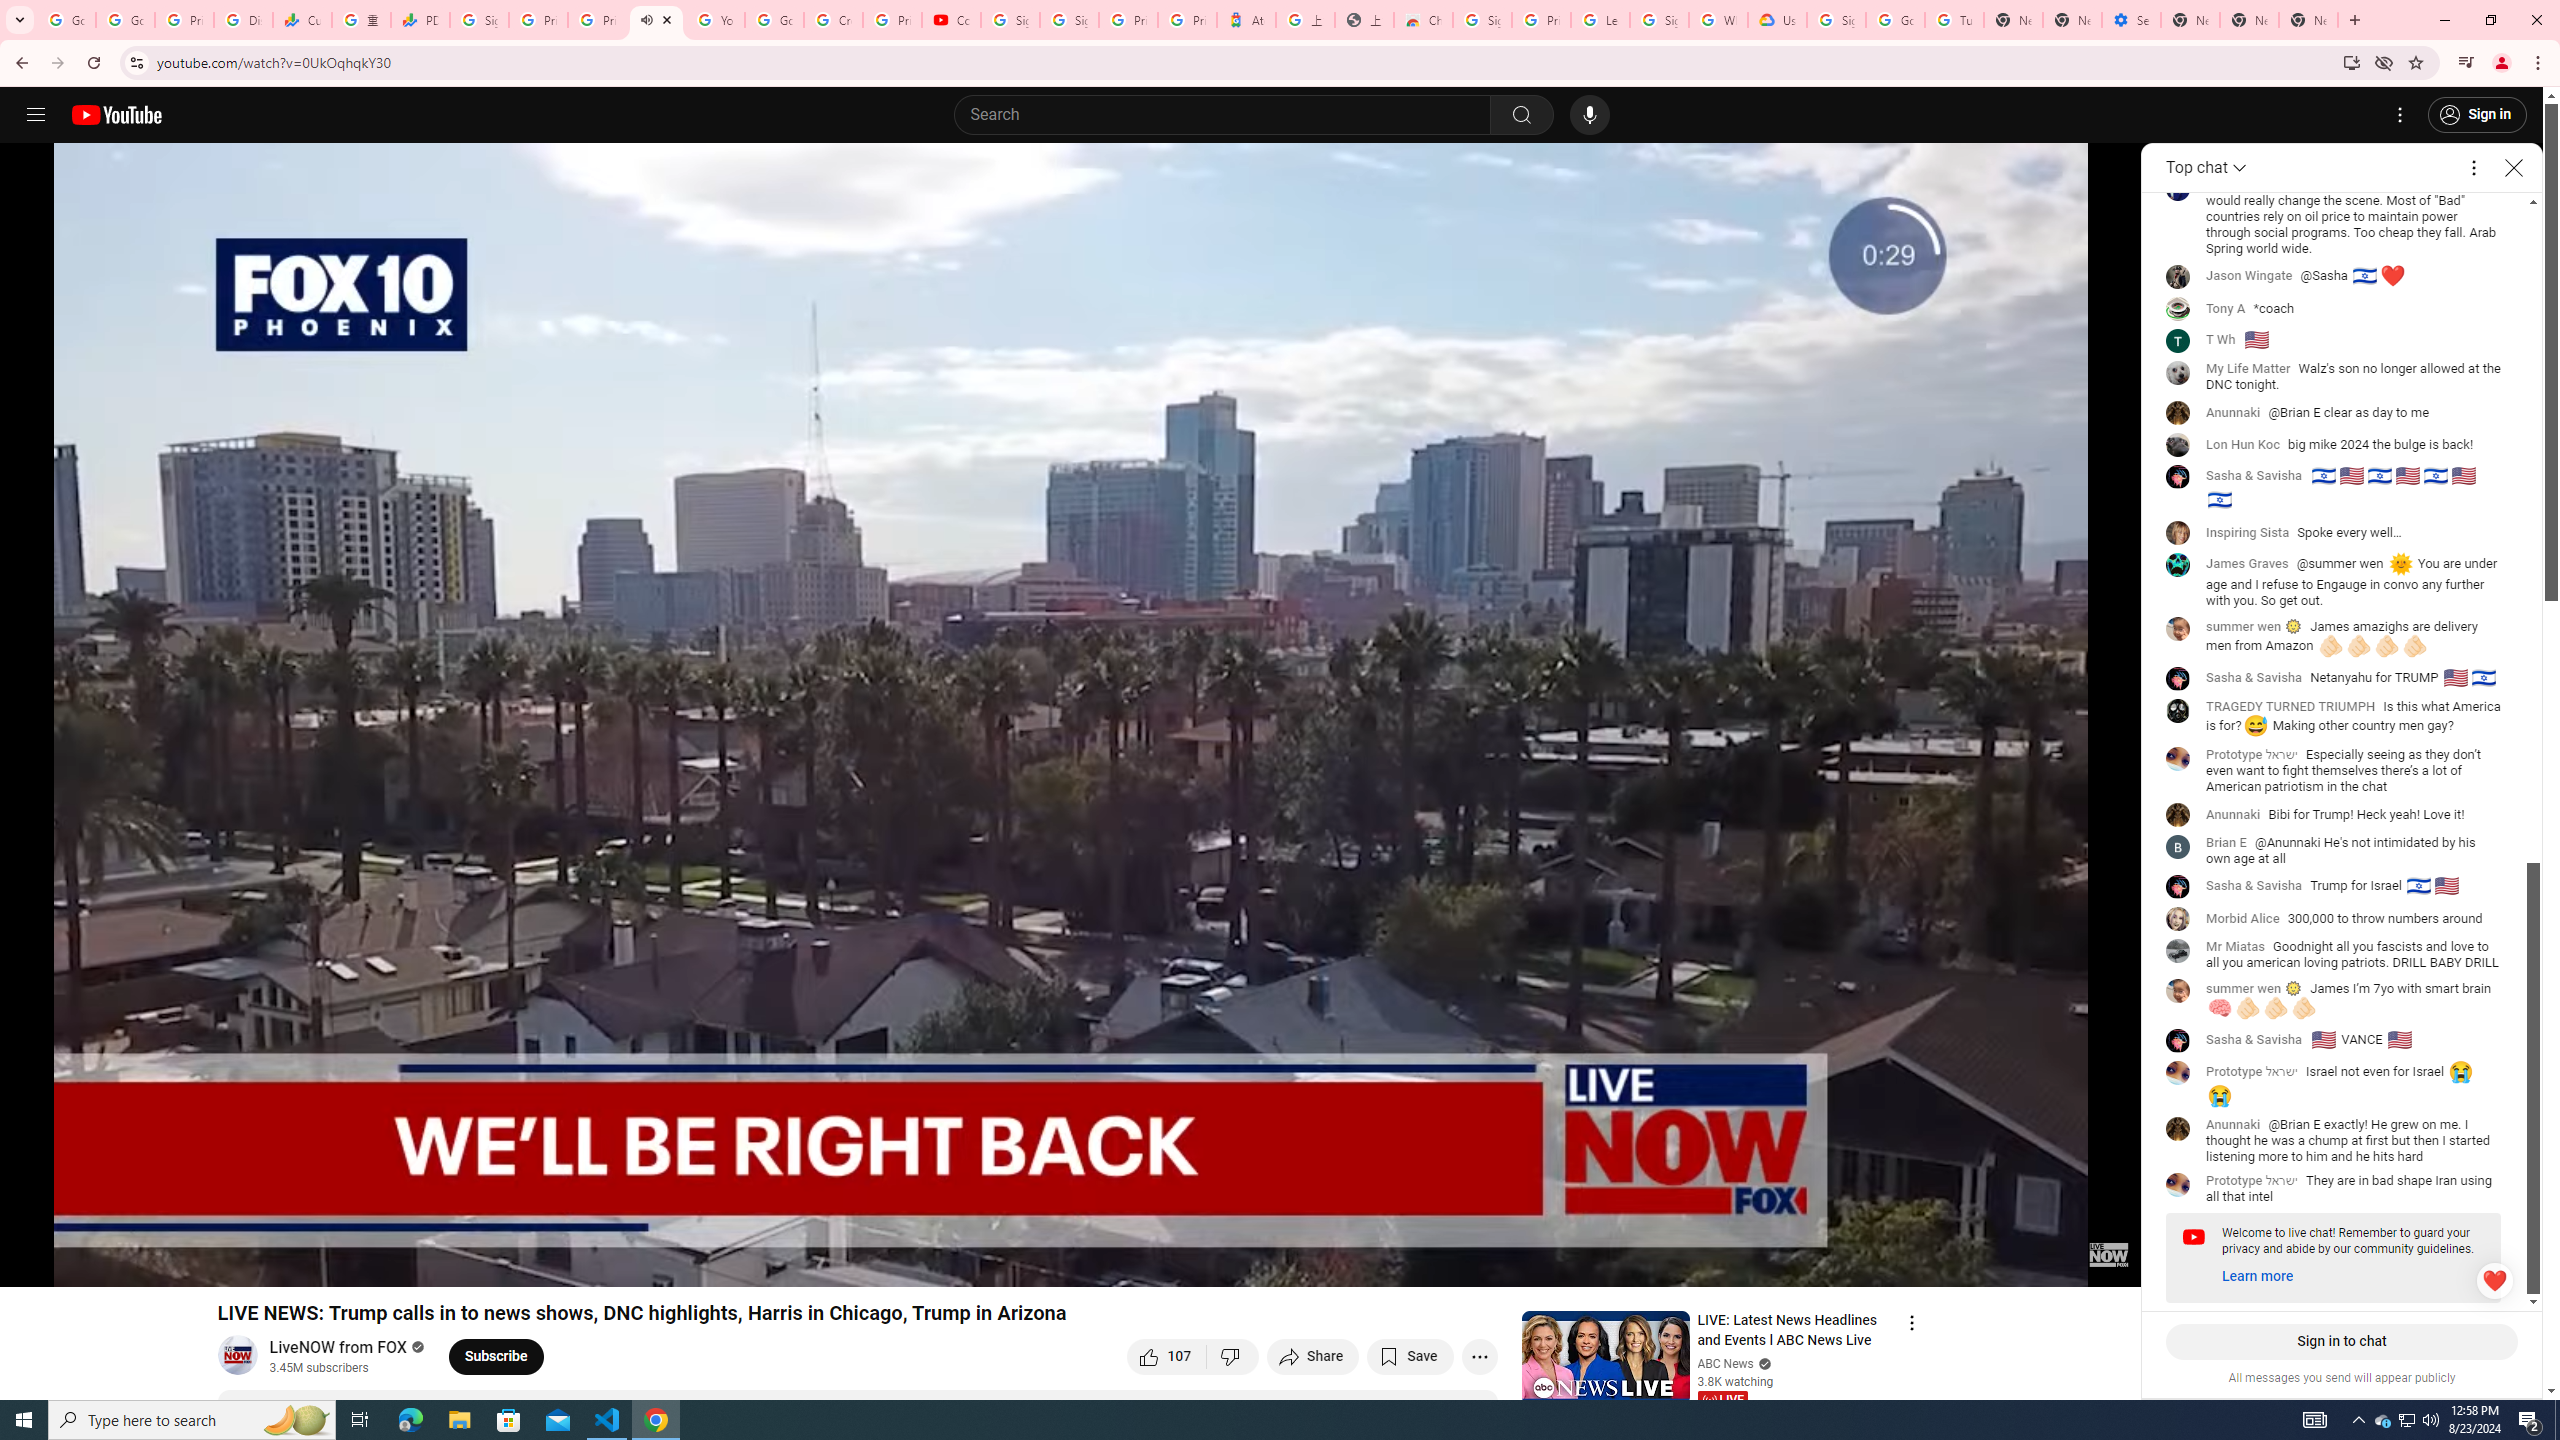 The height and width of the screenshot is (1440, 2560). Describe the element at coordinates (1718, 20) in the screenshot. I see `Who are Google's partners? - Privacy and conditions - Google` at that location.